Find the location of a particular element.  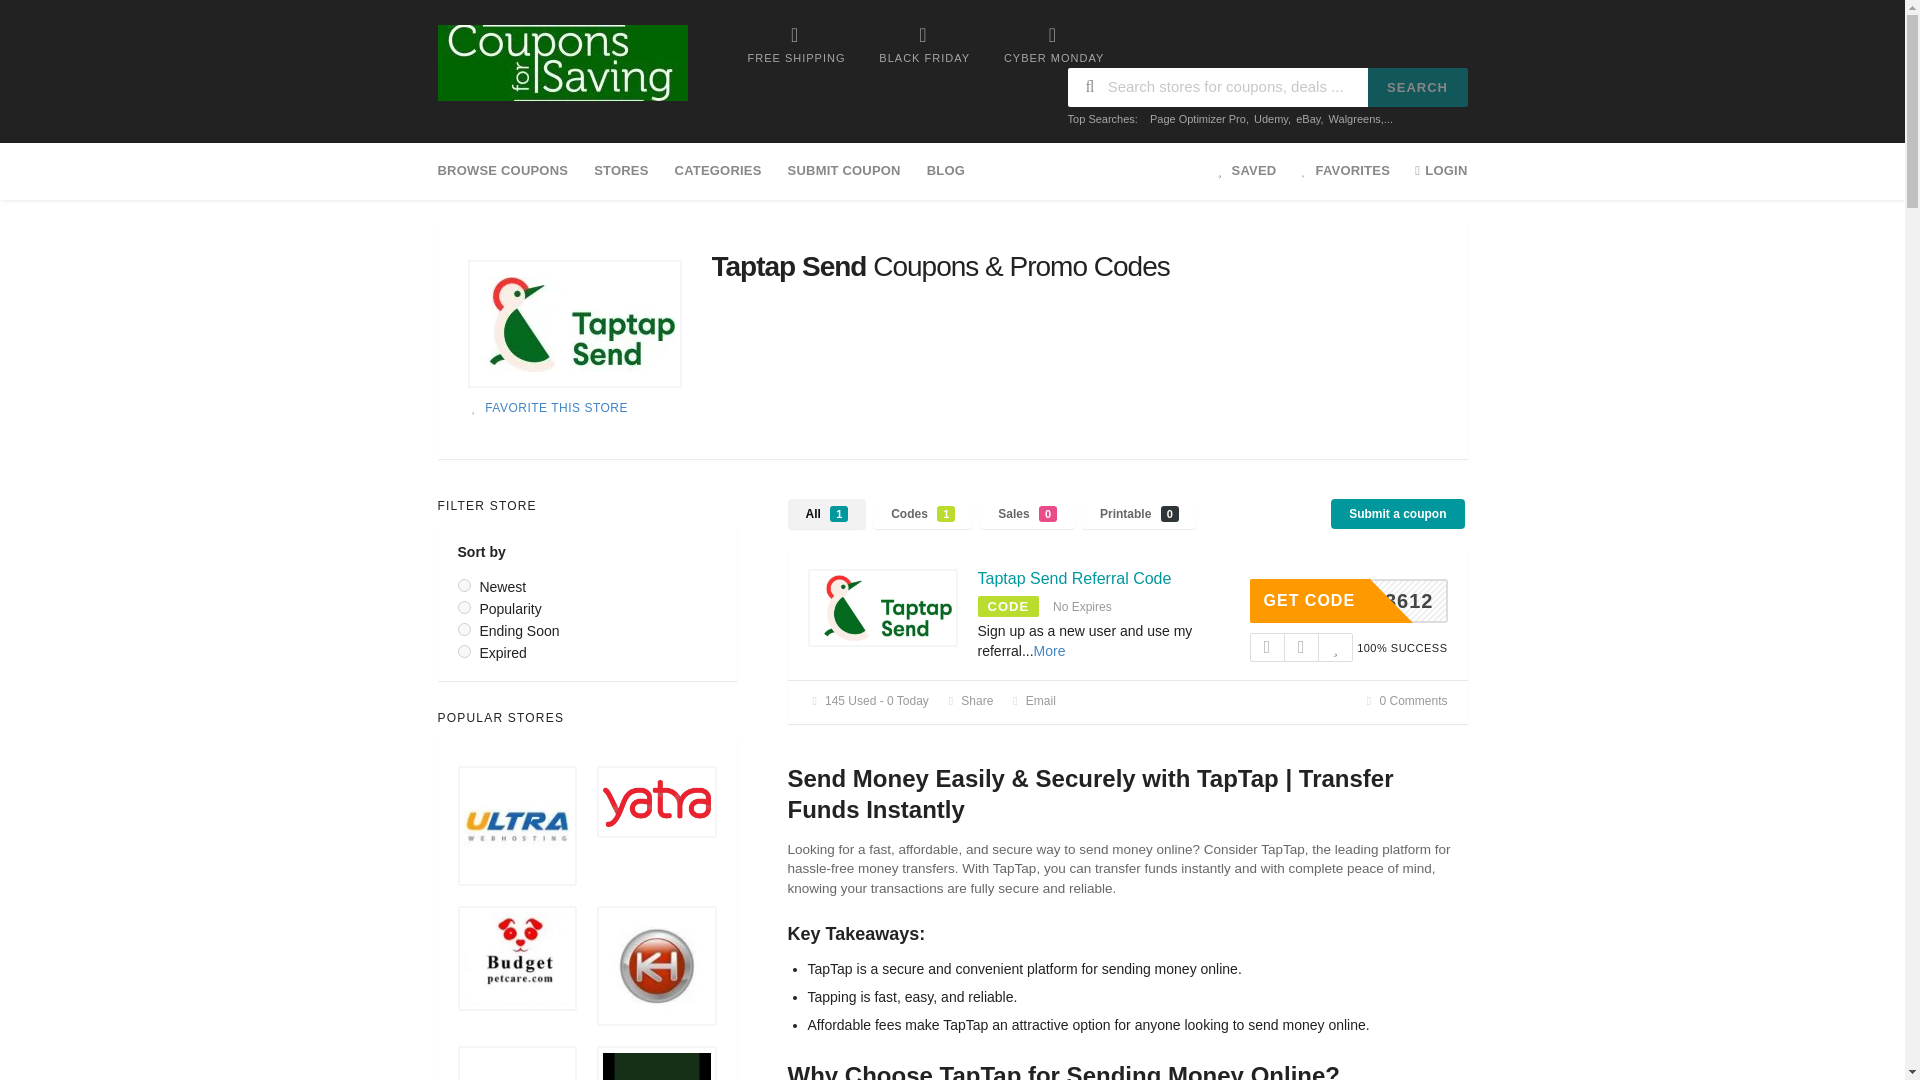

Share is located at coordinates (969, 701).